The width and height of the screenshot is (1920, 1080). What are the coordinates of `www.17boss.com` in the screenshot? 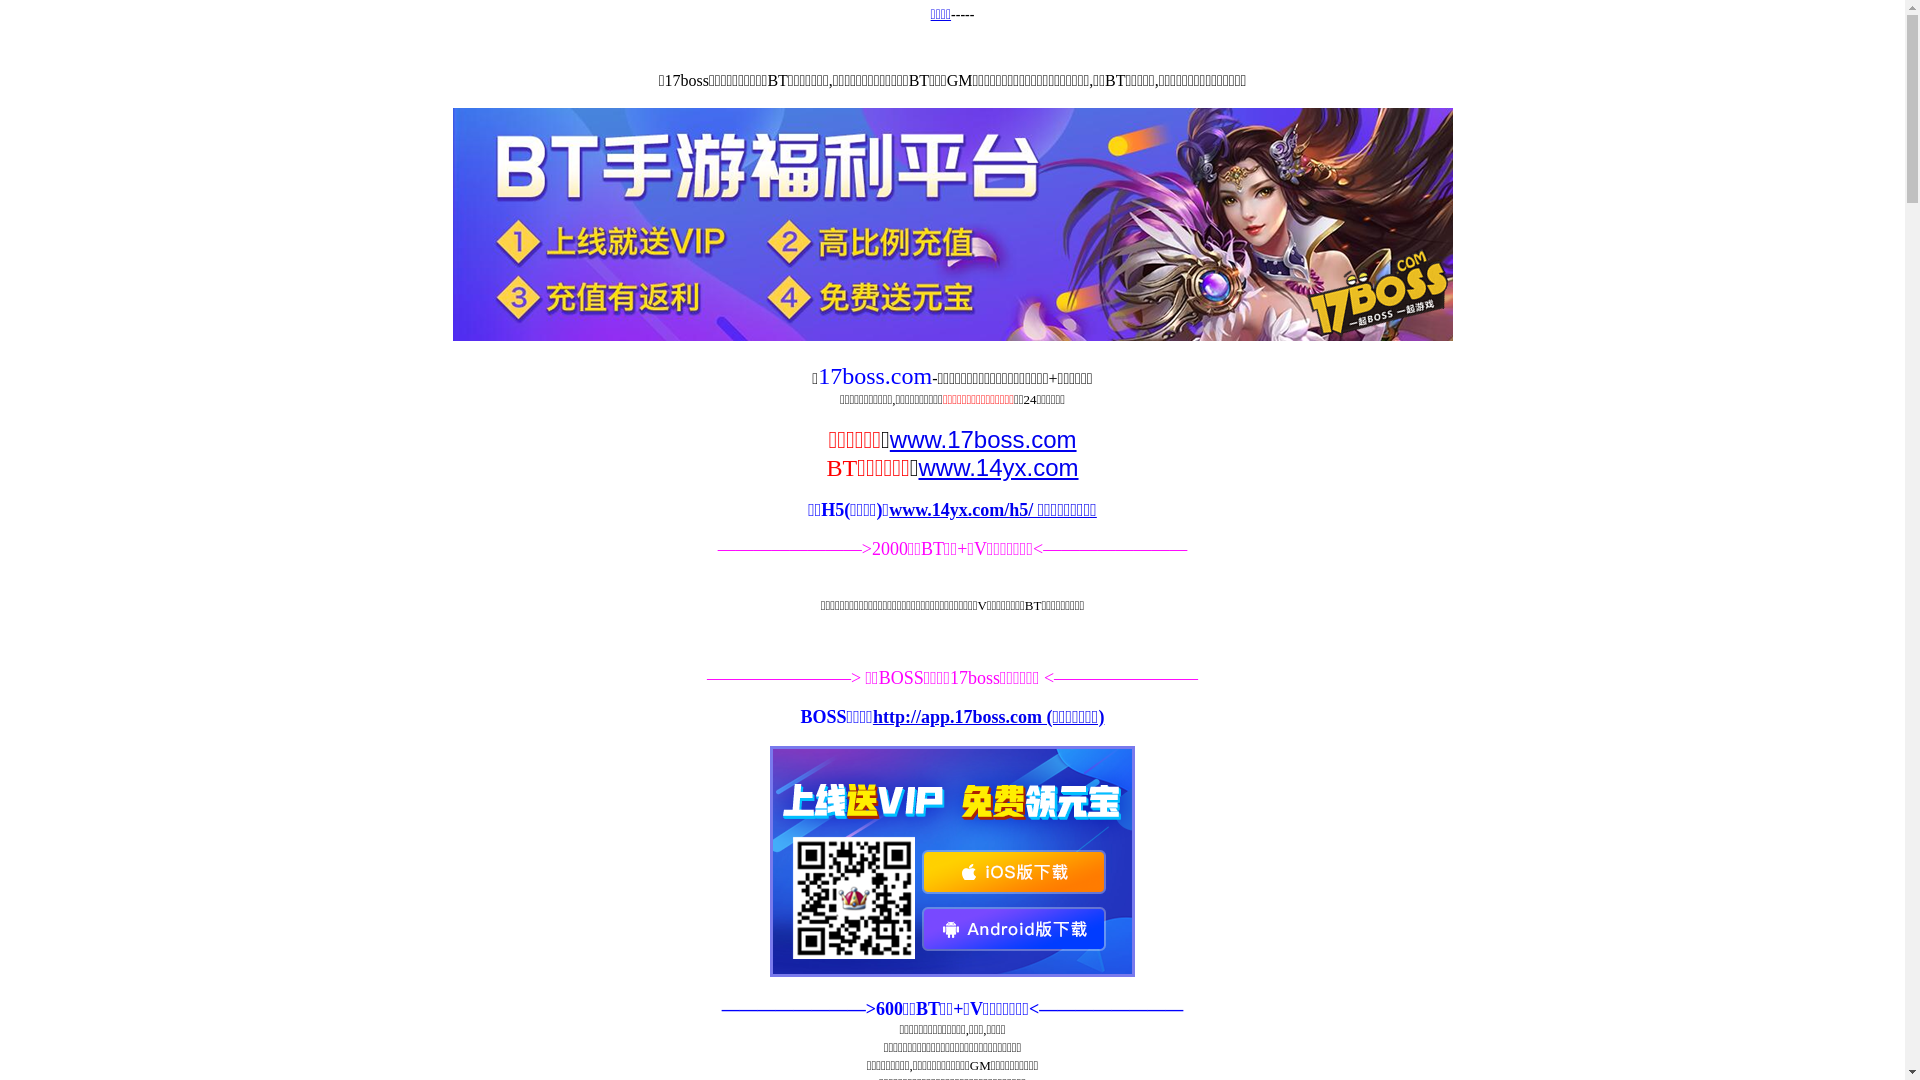 It's located at (984, 440).